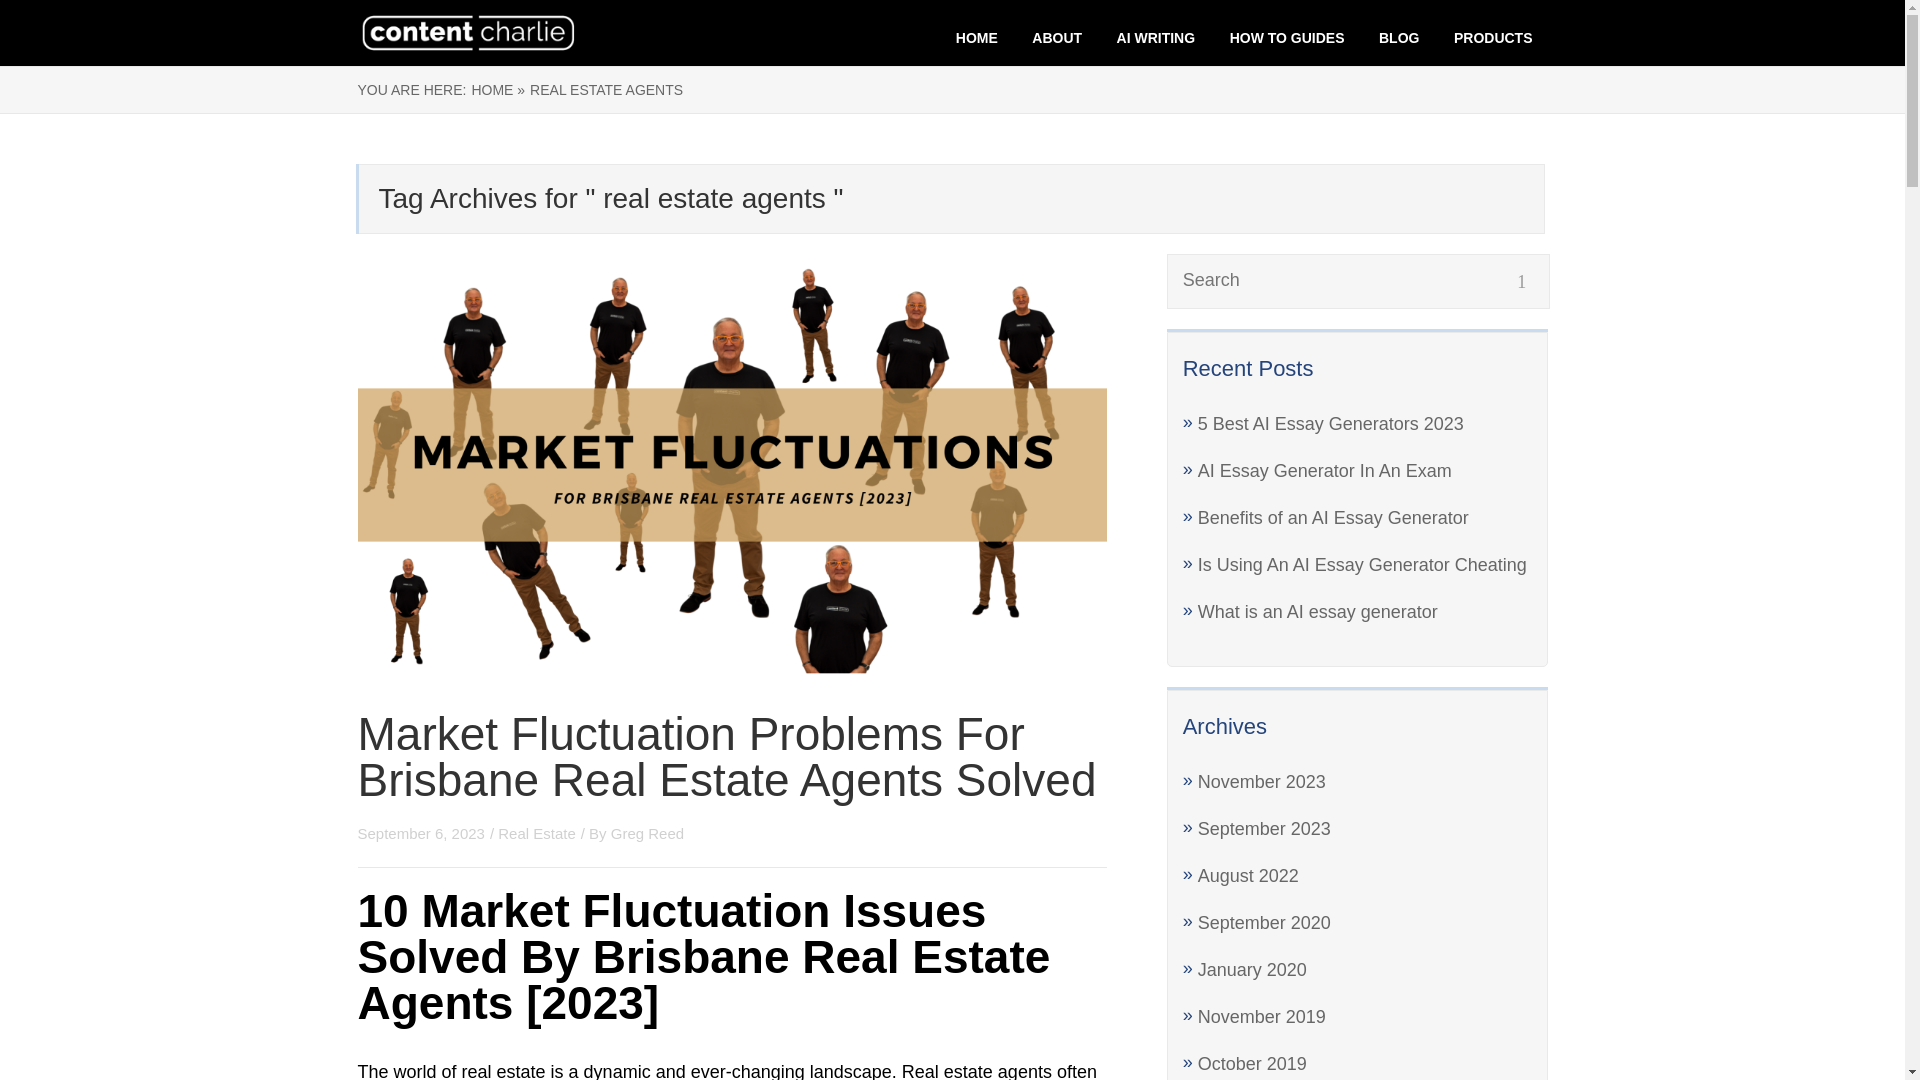 This screenshot has width=1920, height=1080. I want to click on AI WRITING, so click(1156, 38).